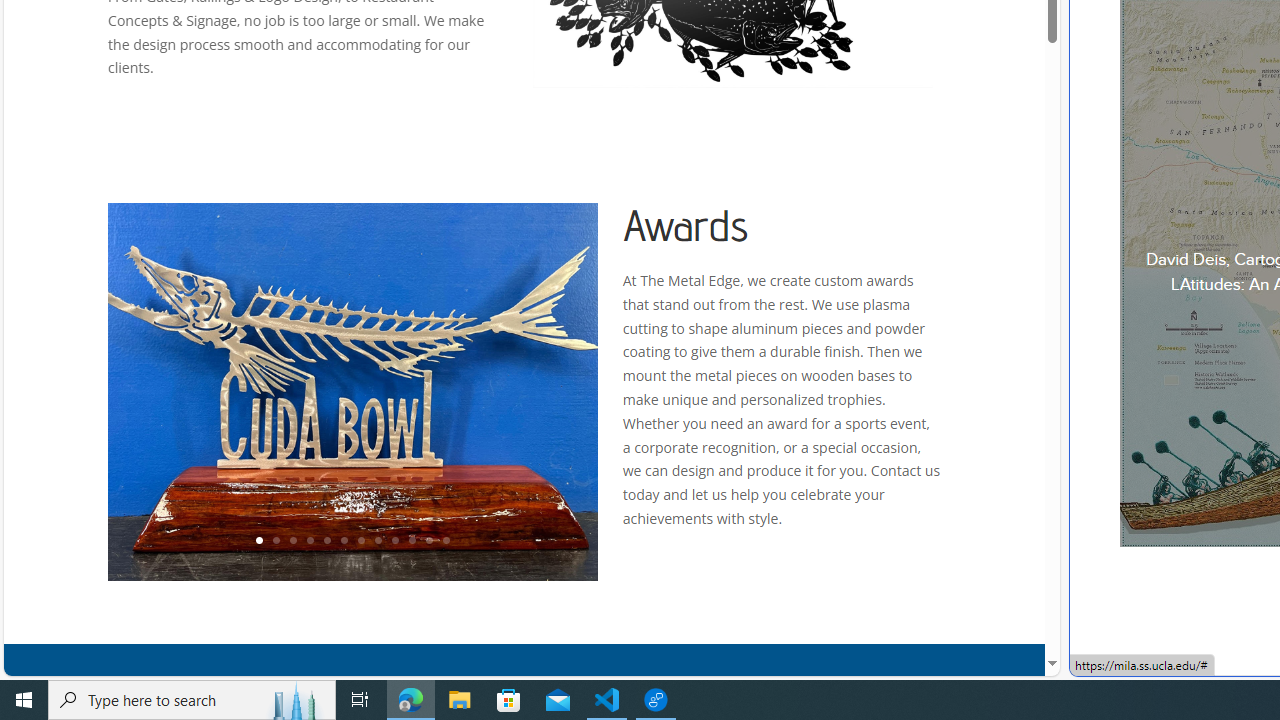 This screenshot has height=720, width=1280. I want to click on 10, so click(412, 541).